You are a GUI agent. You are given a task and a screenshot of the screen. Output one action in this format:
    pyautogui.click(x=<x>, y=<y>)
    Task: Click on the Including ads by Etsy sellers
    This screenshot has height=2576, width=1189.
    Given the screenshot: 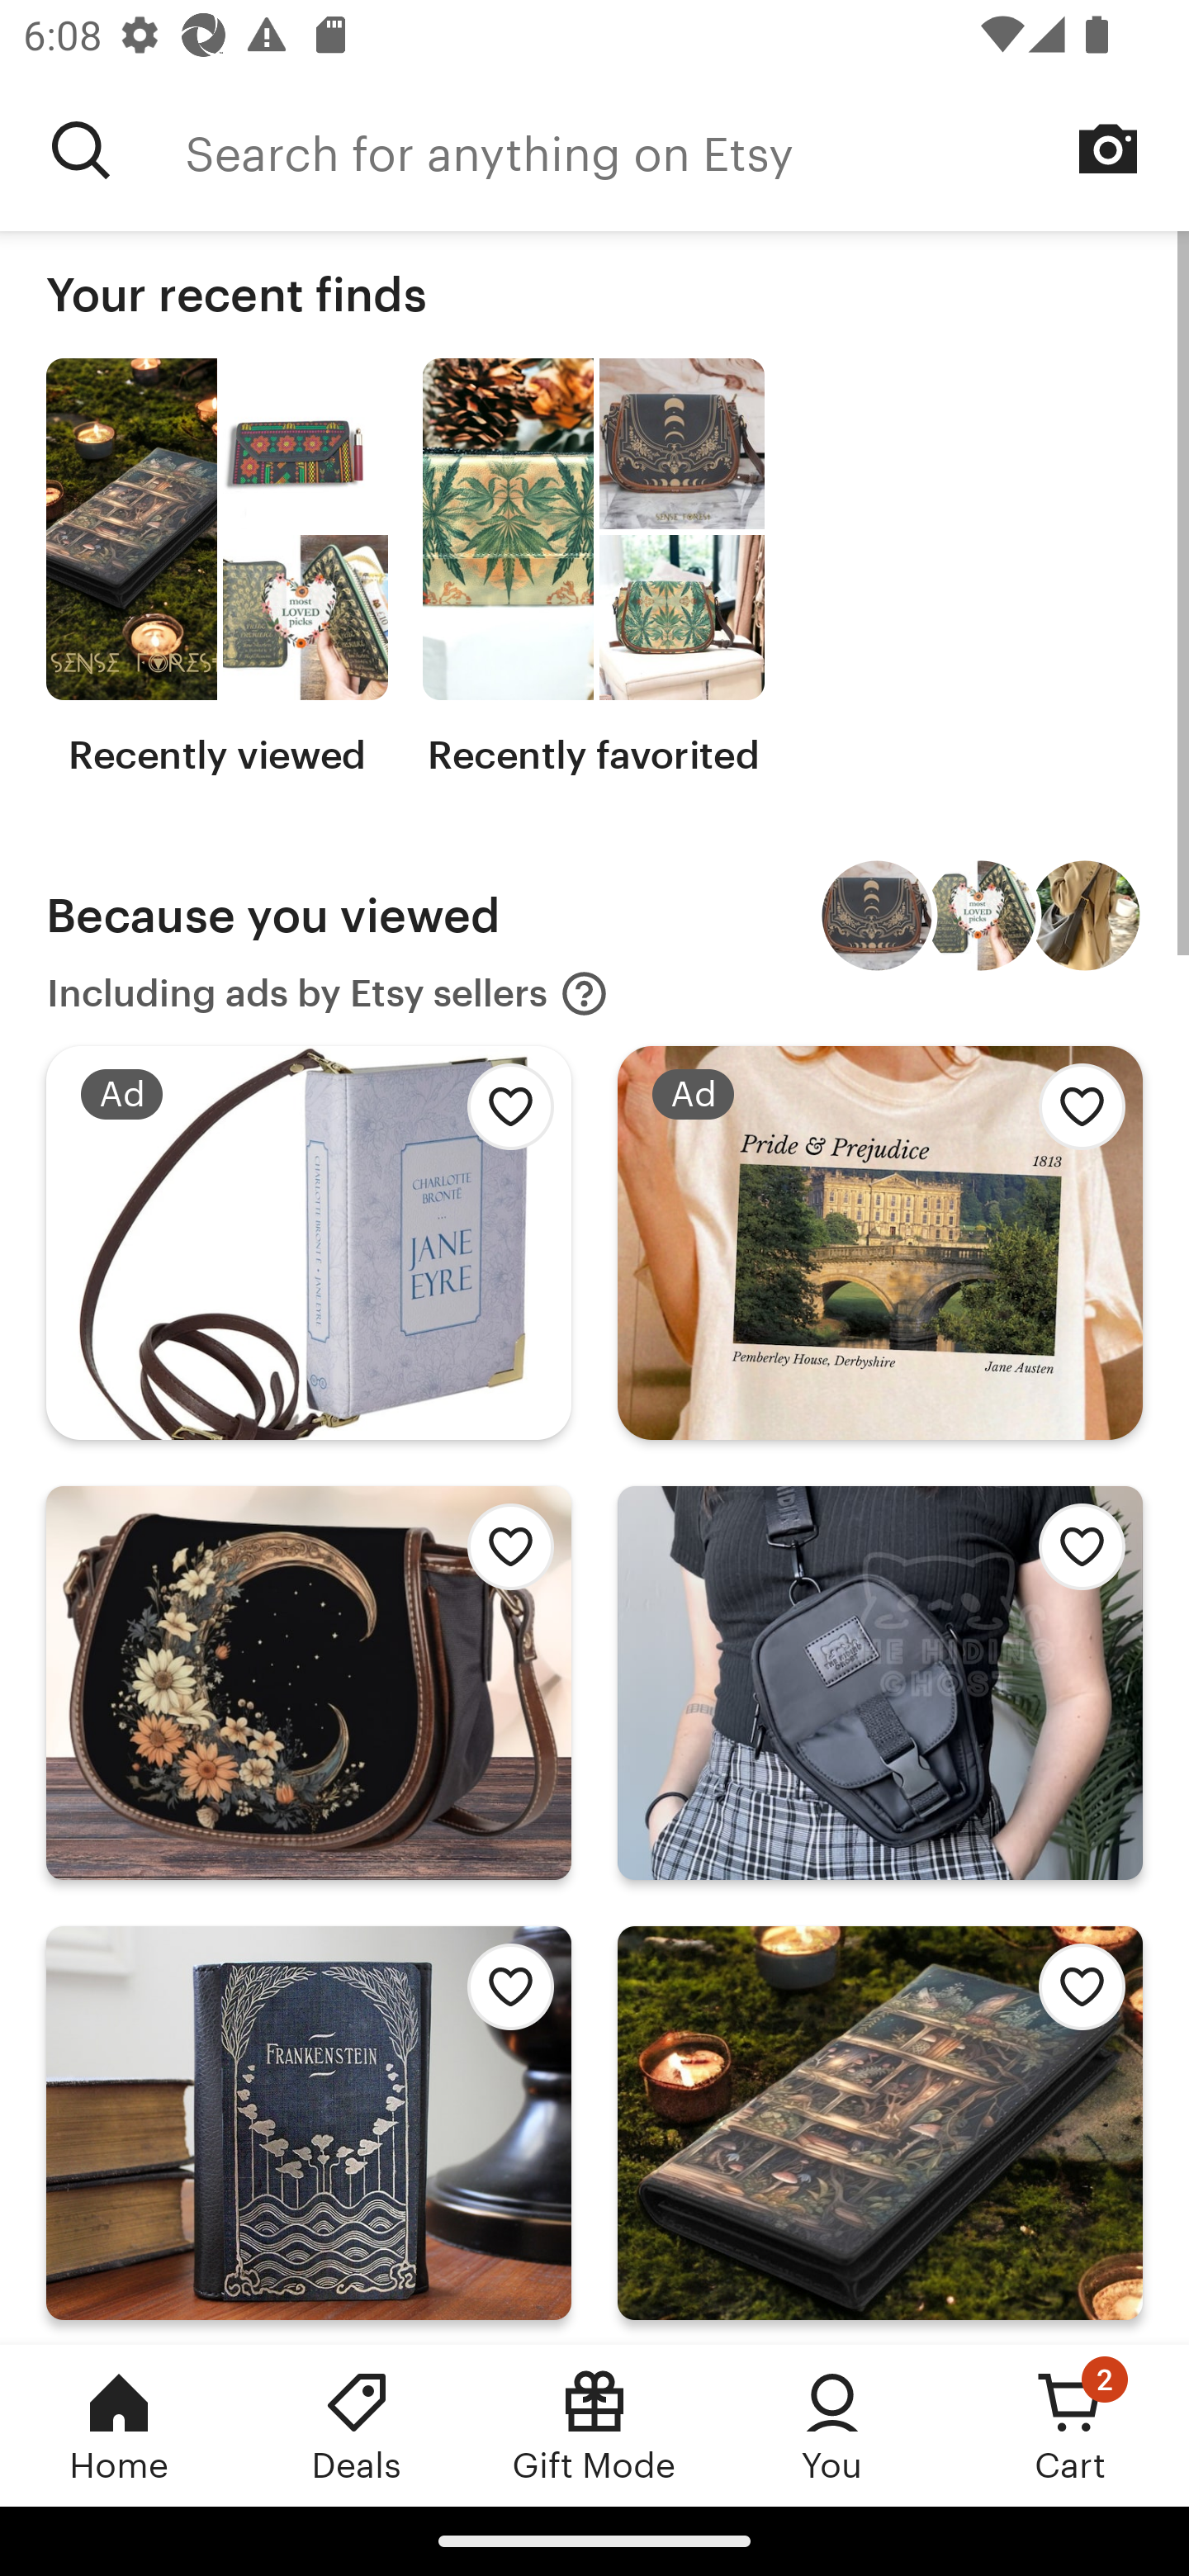 What is the action you would take?
    pyautogui.click(x=328, y=994)
    